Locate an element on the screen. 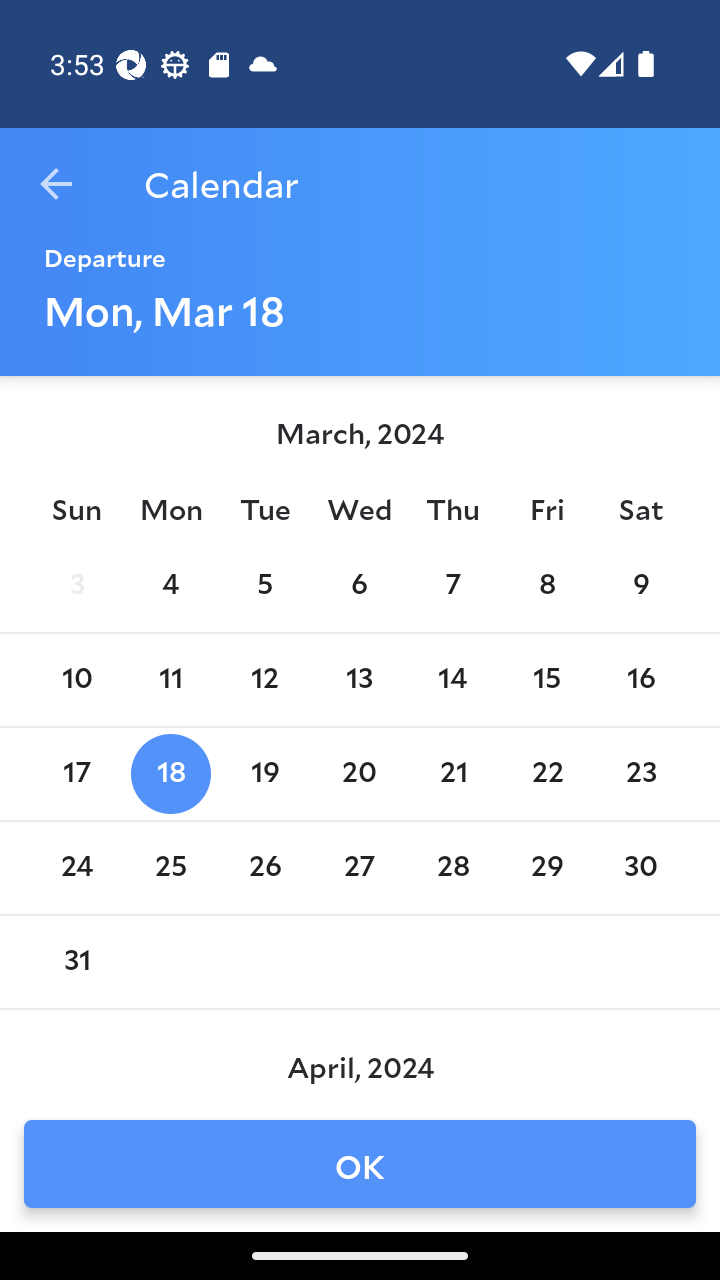 The image size is (720, 1280). 20 is located at coordinates (358, 774).